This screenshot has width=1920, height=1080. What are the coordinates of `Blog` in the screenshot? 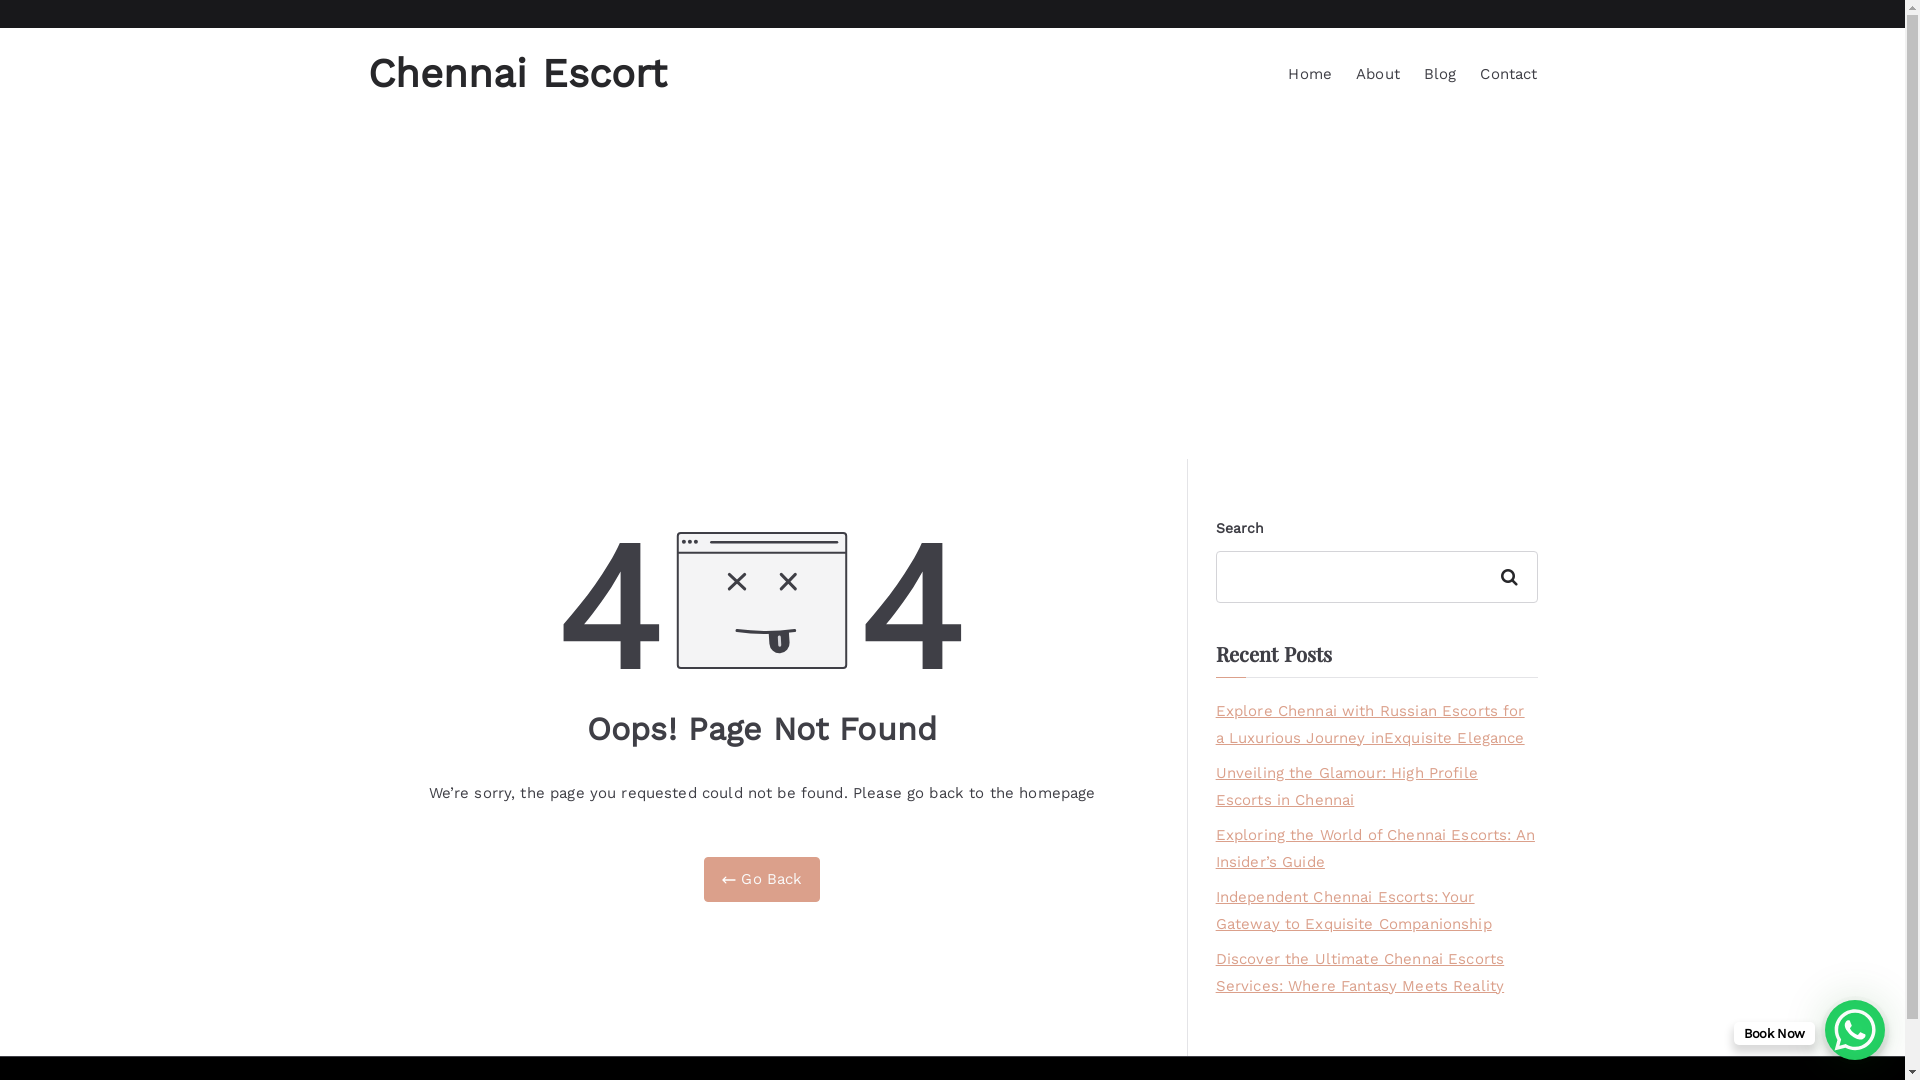 It's located at (1440, 74).